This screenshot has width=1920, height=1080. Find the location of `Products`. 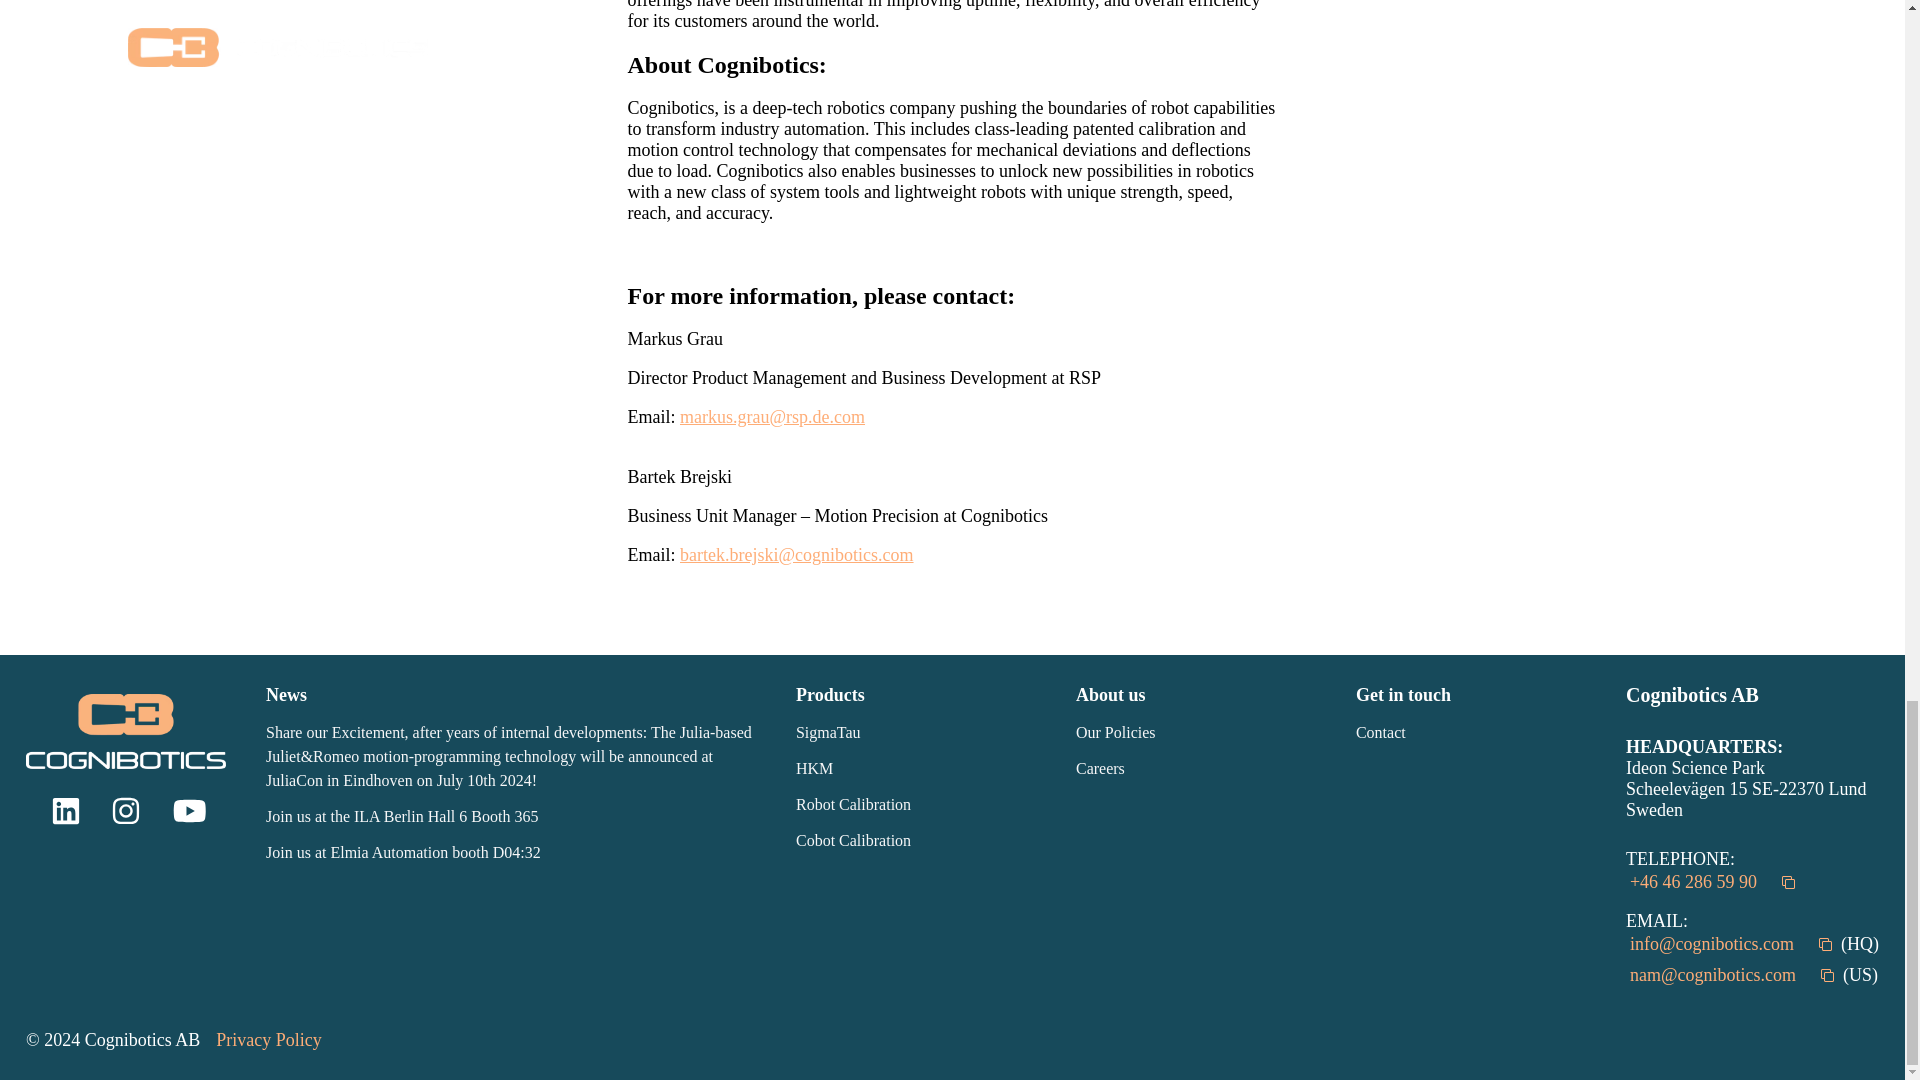

Products is located at coordinates (921, 694).